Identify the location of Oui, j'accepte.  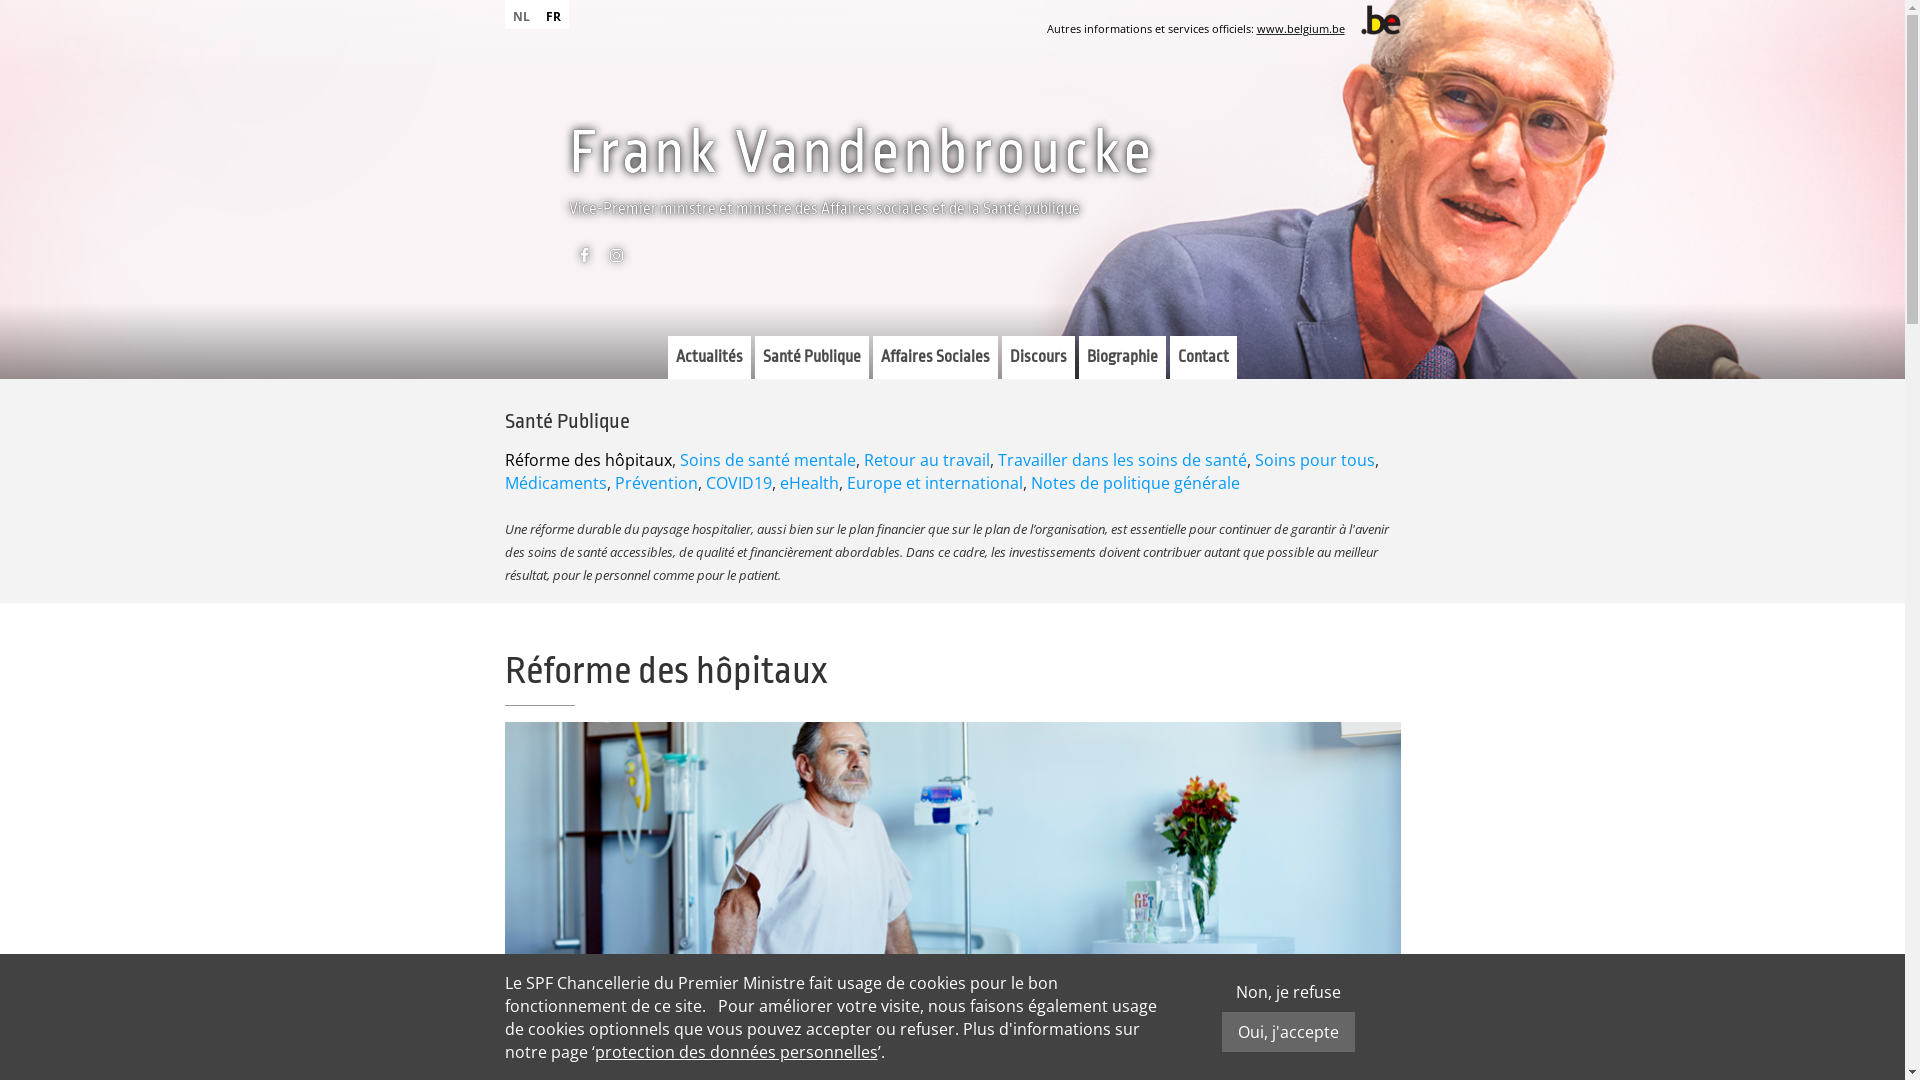
(1288, 1032).